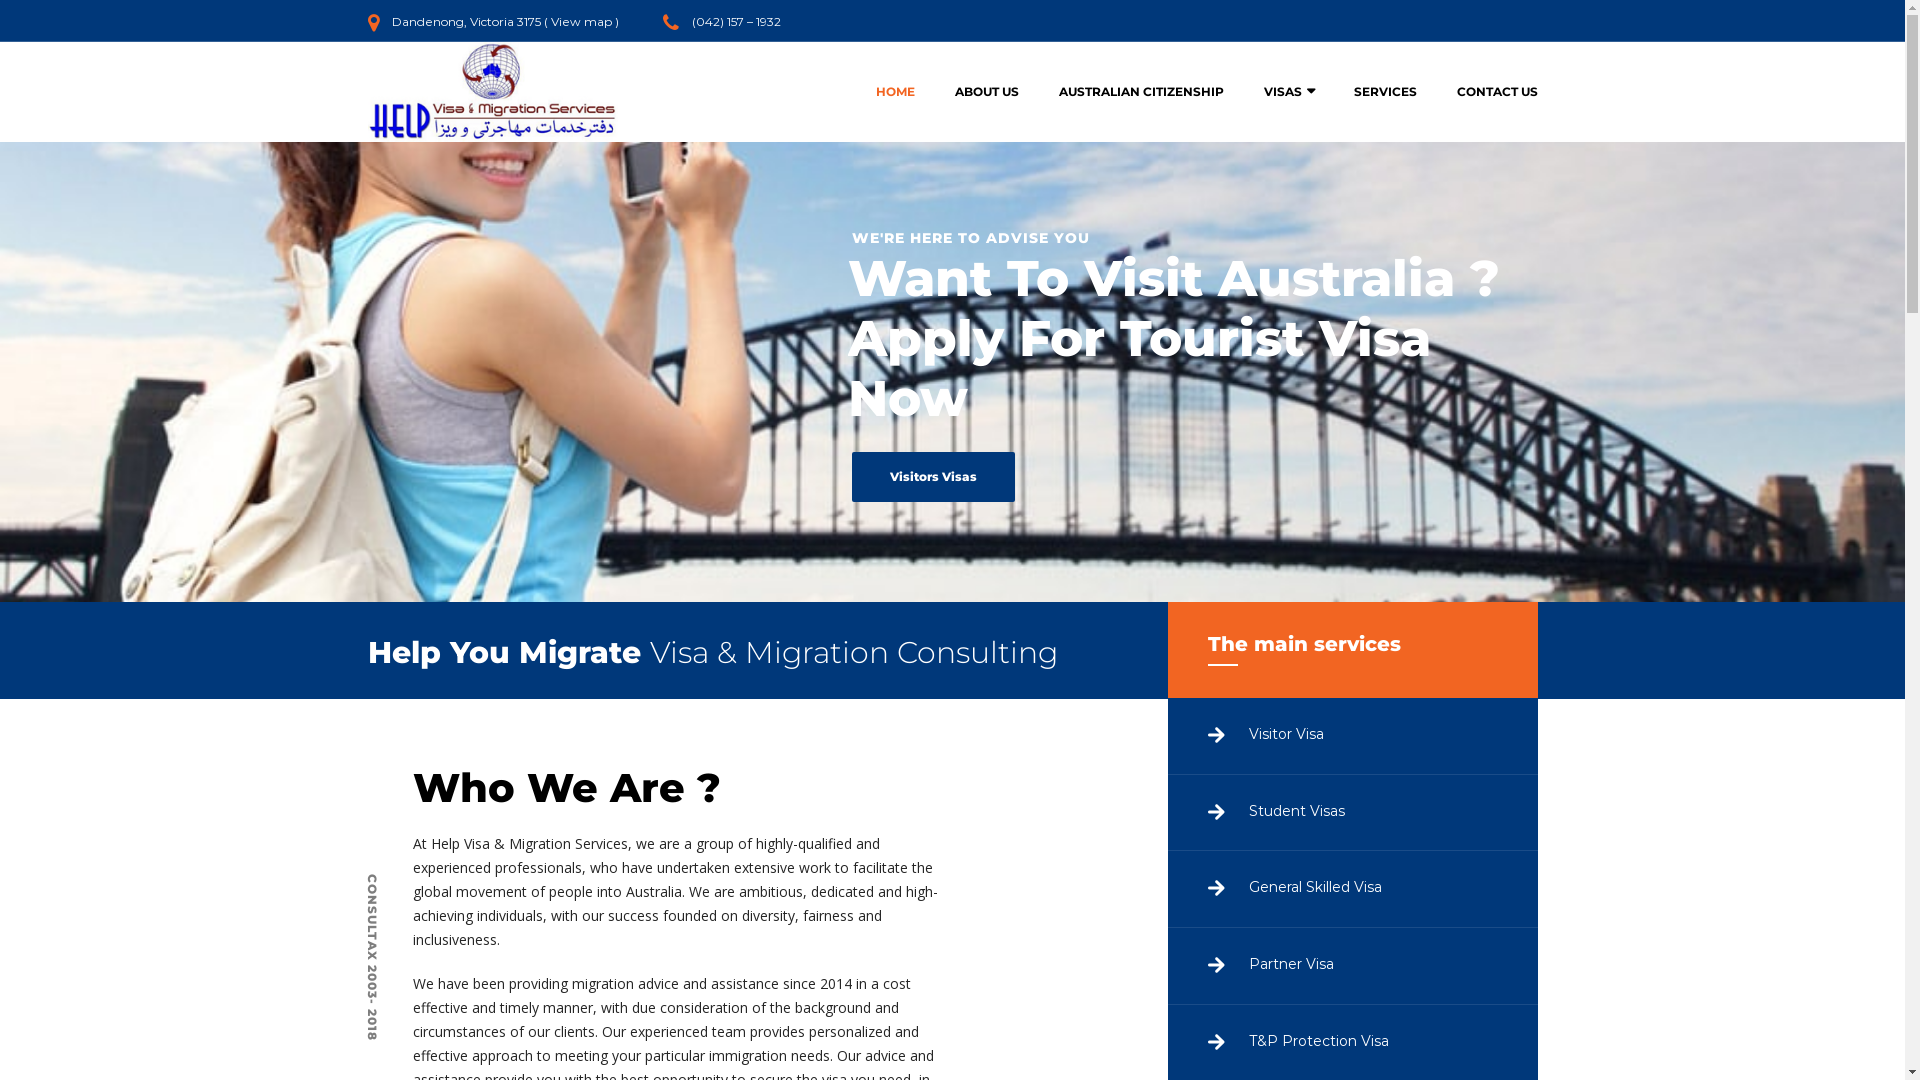  I want to click on ABOUT US, so click(986, 92).